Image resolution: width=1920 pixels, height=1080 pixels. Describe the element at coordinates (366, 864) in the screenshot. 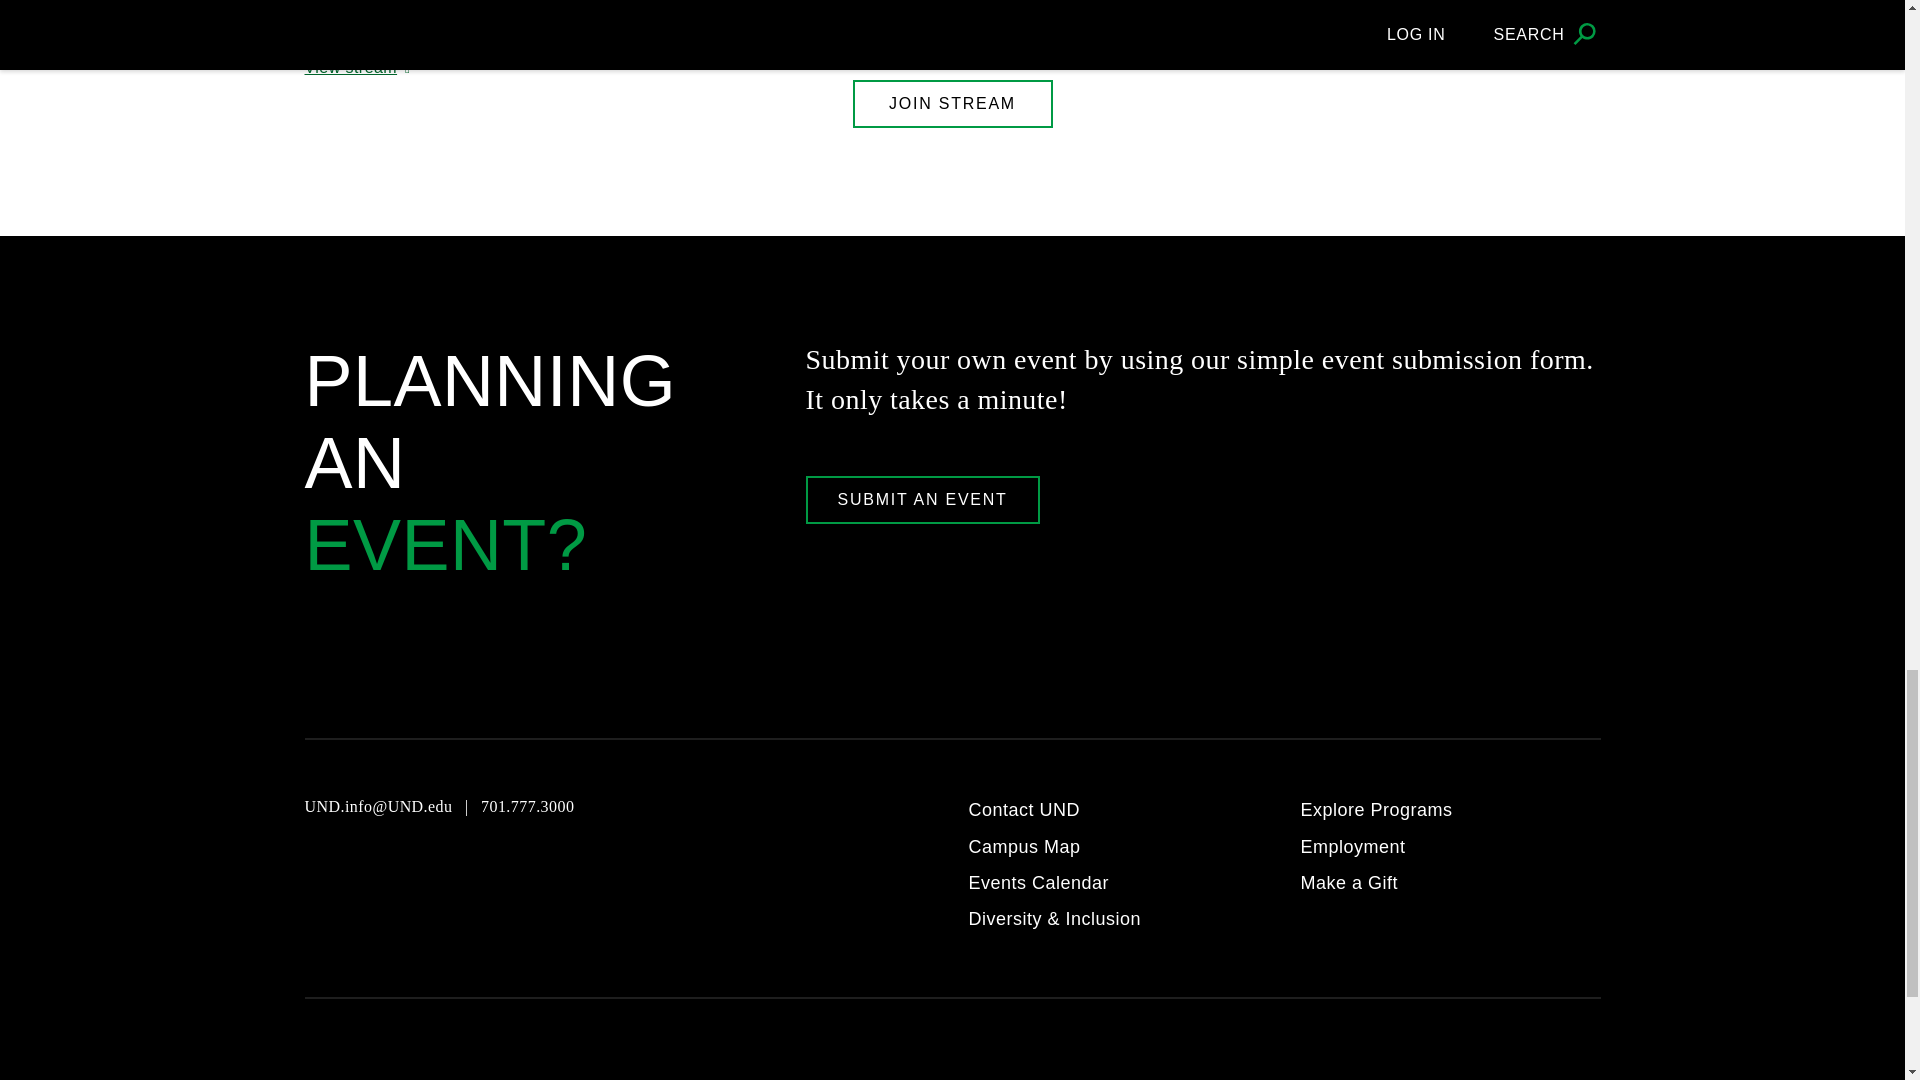

I see `Instagram` at that location.